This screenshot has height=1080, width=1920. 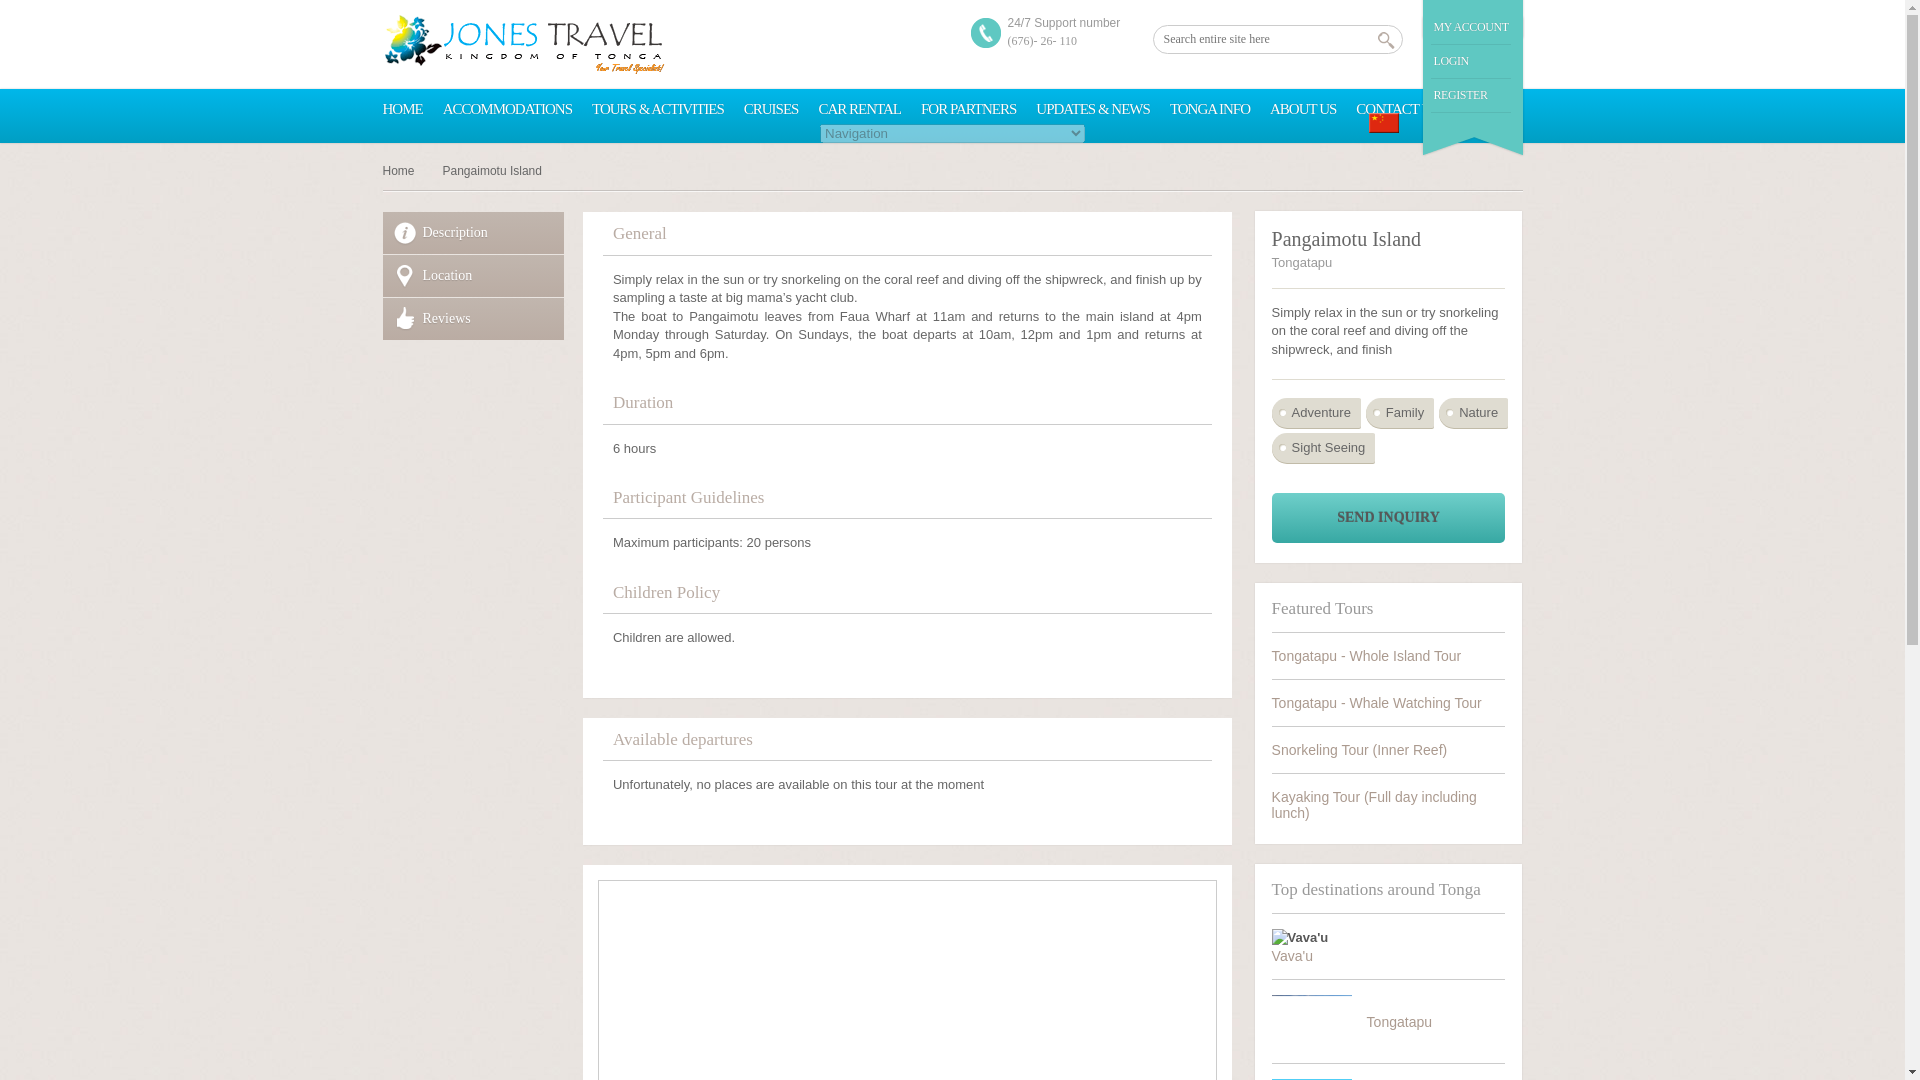 I want to click on CONTACT US, so click(x=1396, y=109).